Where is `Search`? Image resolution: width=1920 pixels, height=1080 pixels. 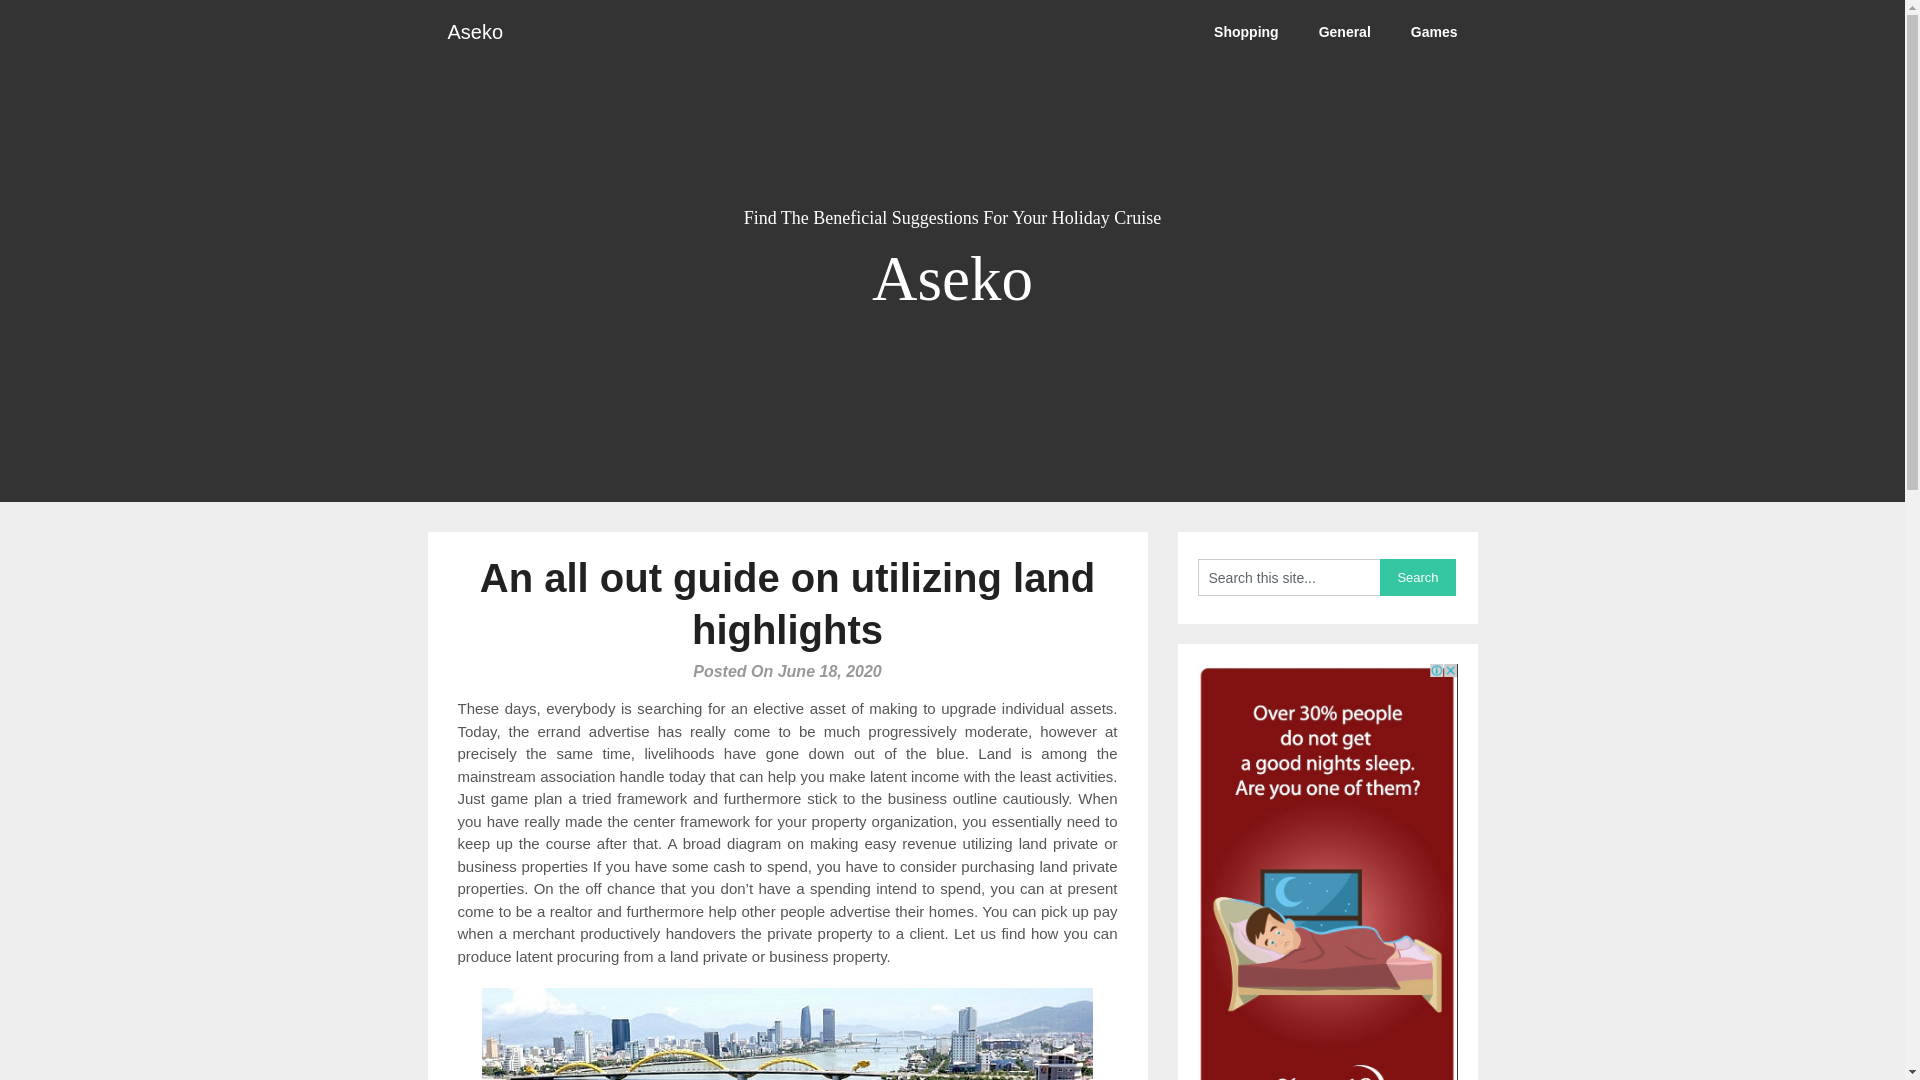
Search is located at coordinates (1418, 578).